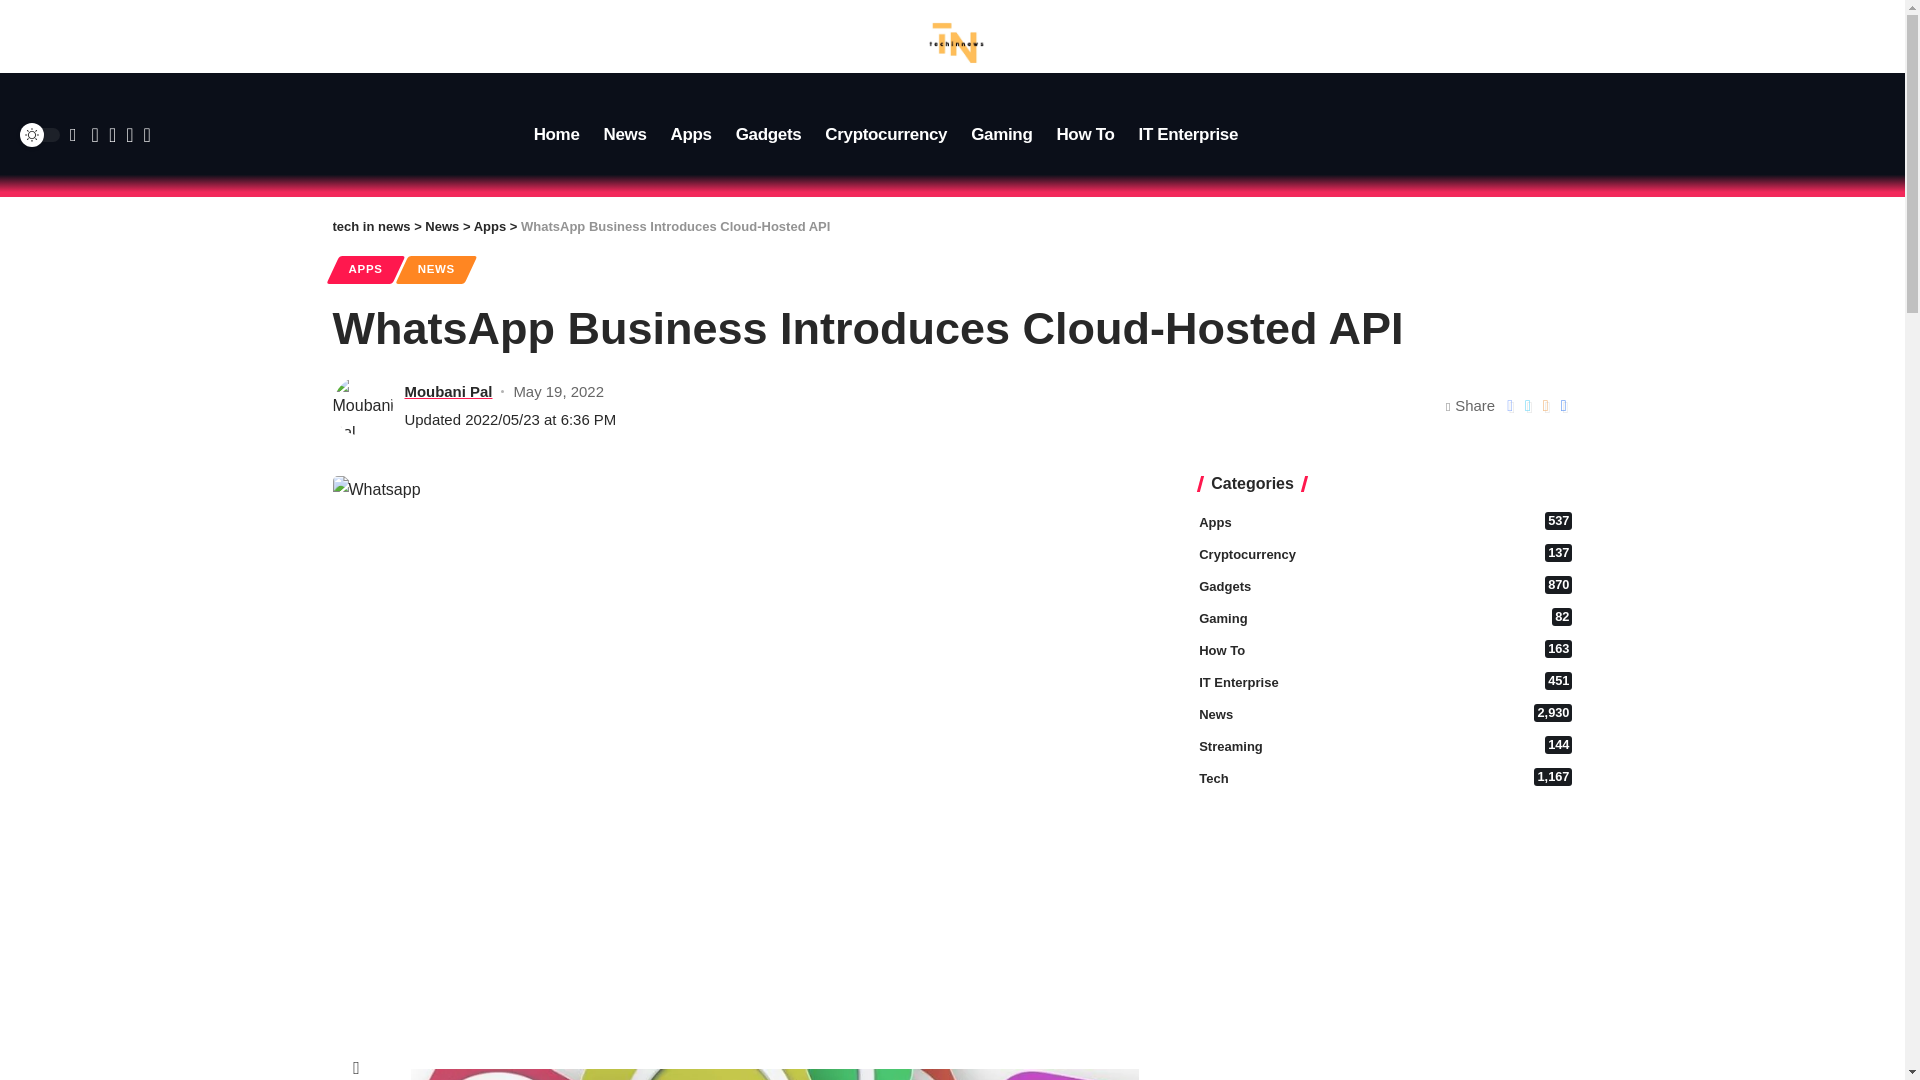 Image resolution: width=1920 pixels, height=1080 pixels. I want to click on Moubani Pal, so click(1001, 134).